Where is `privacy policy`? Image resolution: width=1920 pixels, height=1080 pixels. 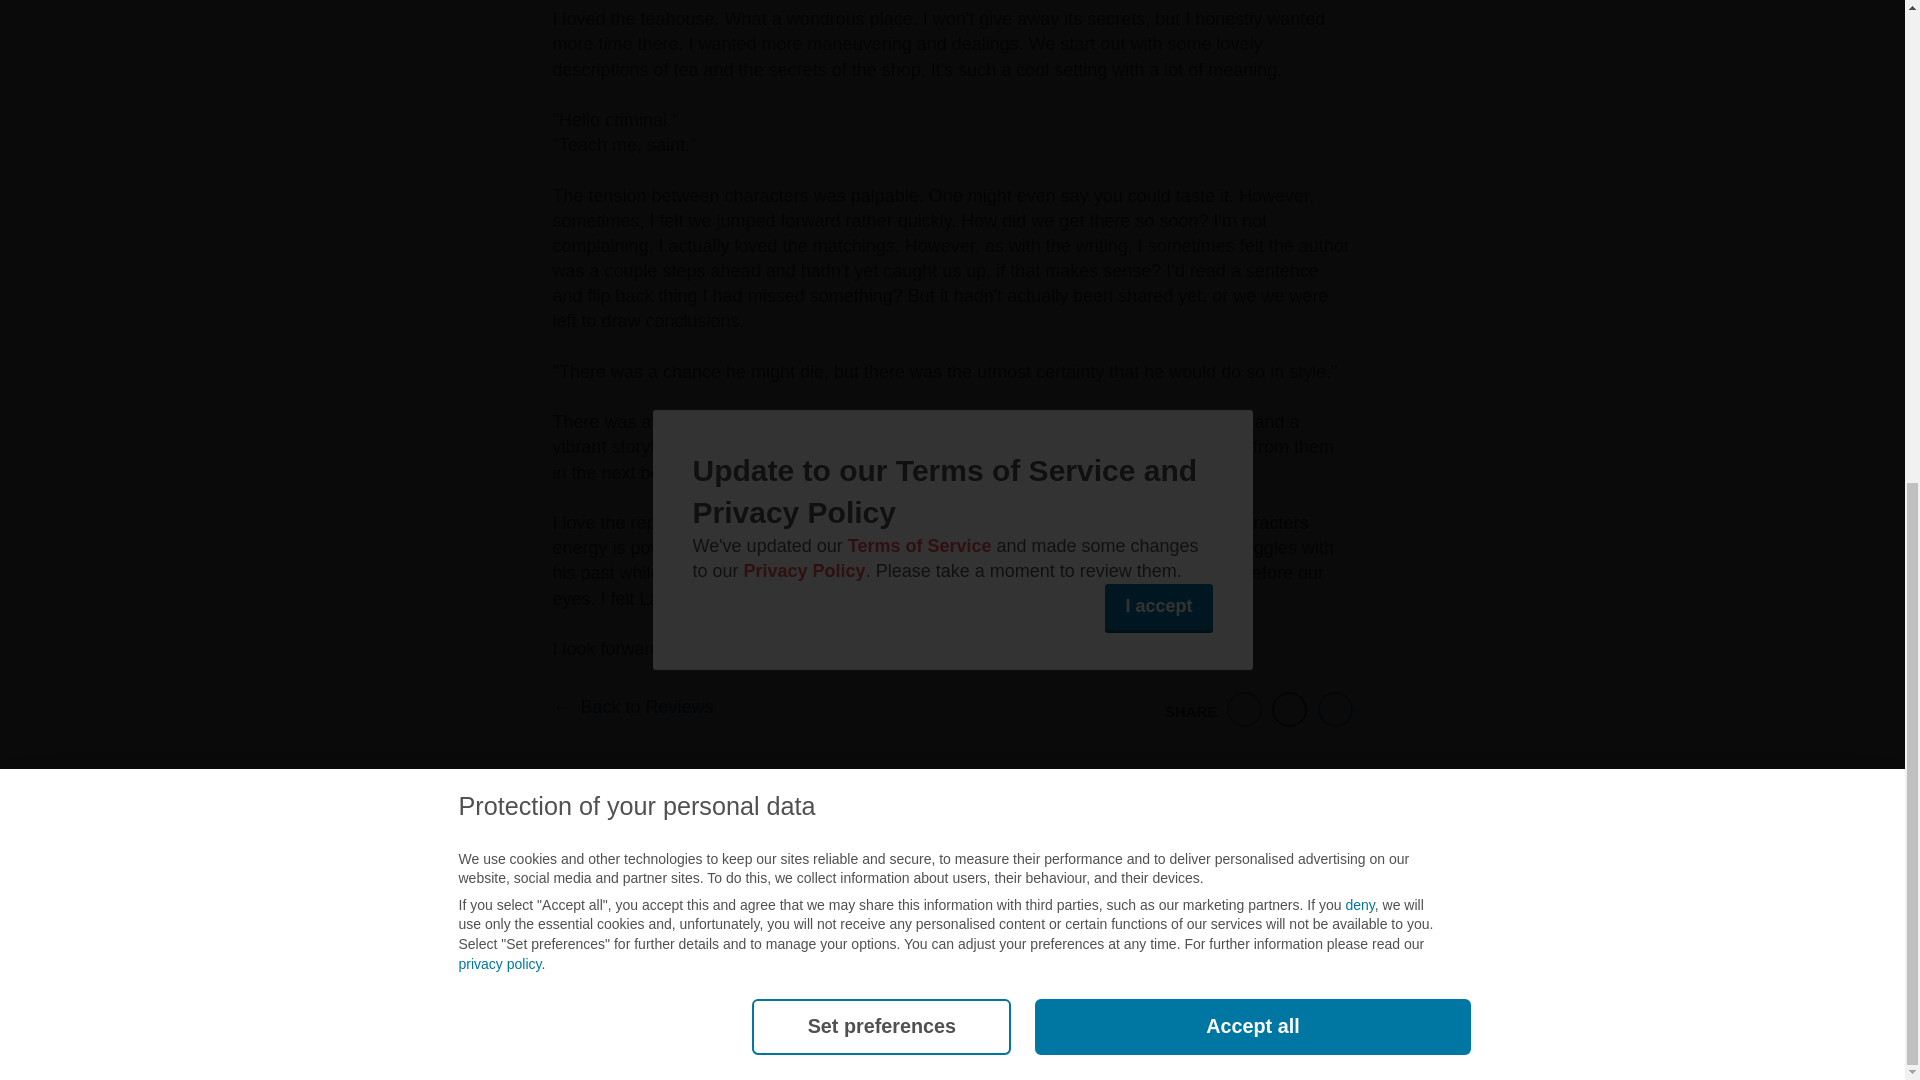
privacy policy is located at coordinates (500, 94).